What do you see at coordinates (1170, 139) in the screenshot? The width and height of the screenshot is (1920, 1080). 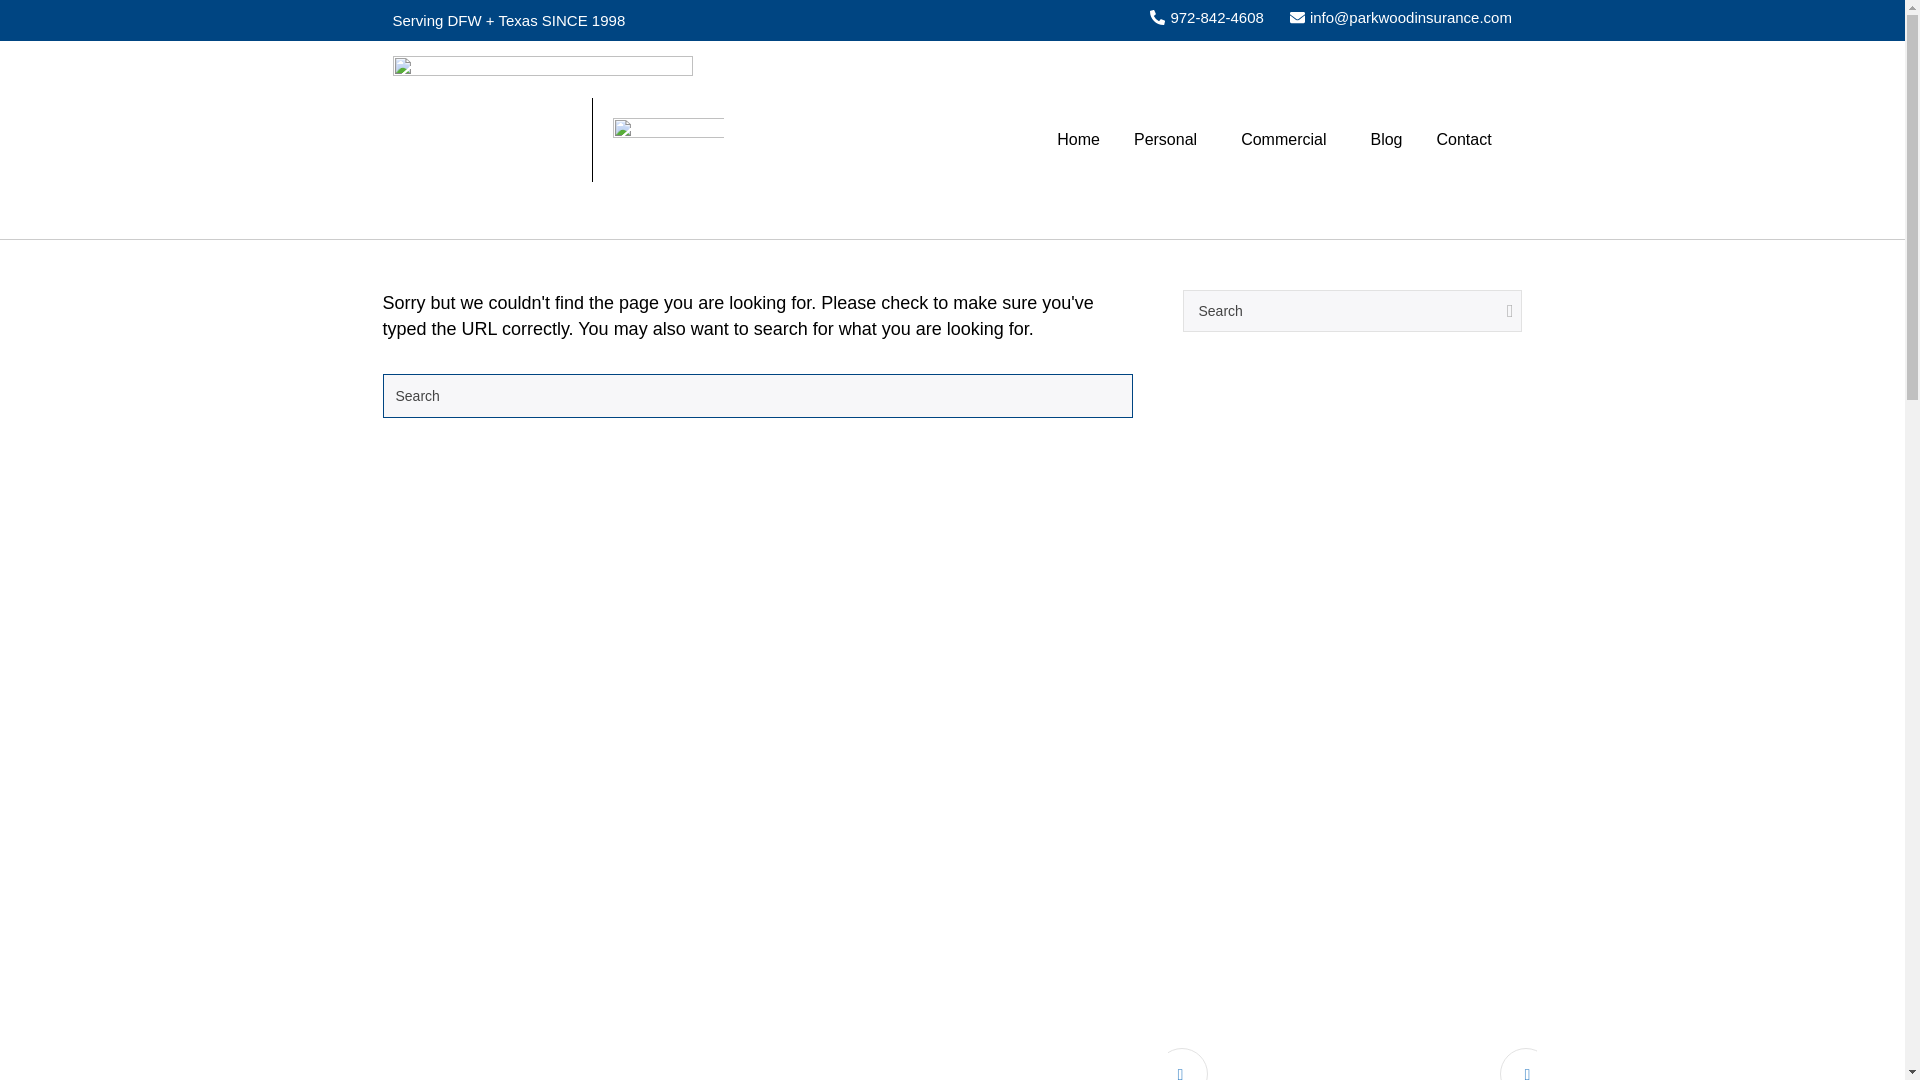 I see `Personal` at bounding box center [1170, 139].